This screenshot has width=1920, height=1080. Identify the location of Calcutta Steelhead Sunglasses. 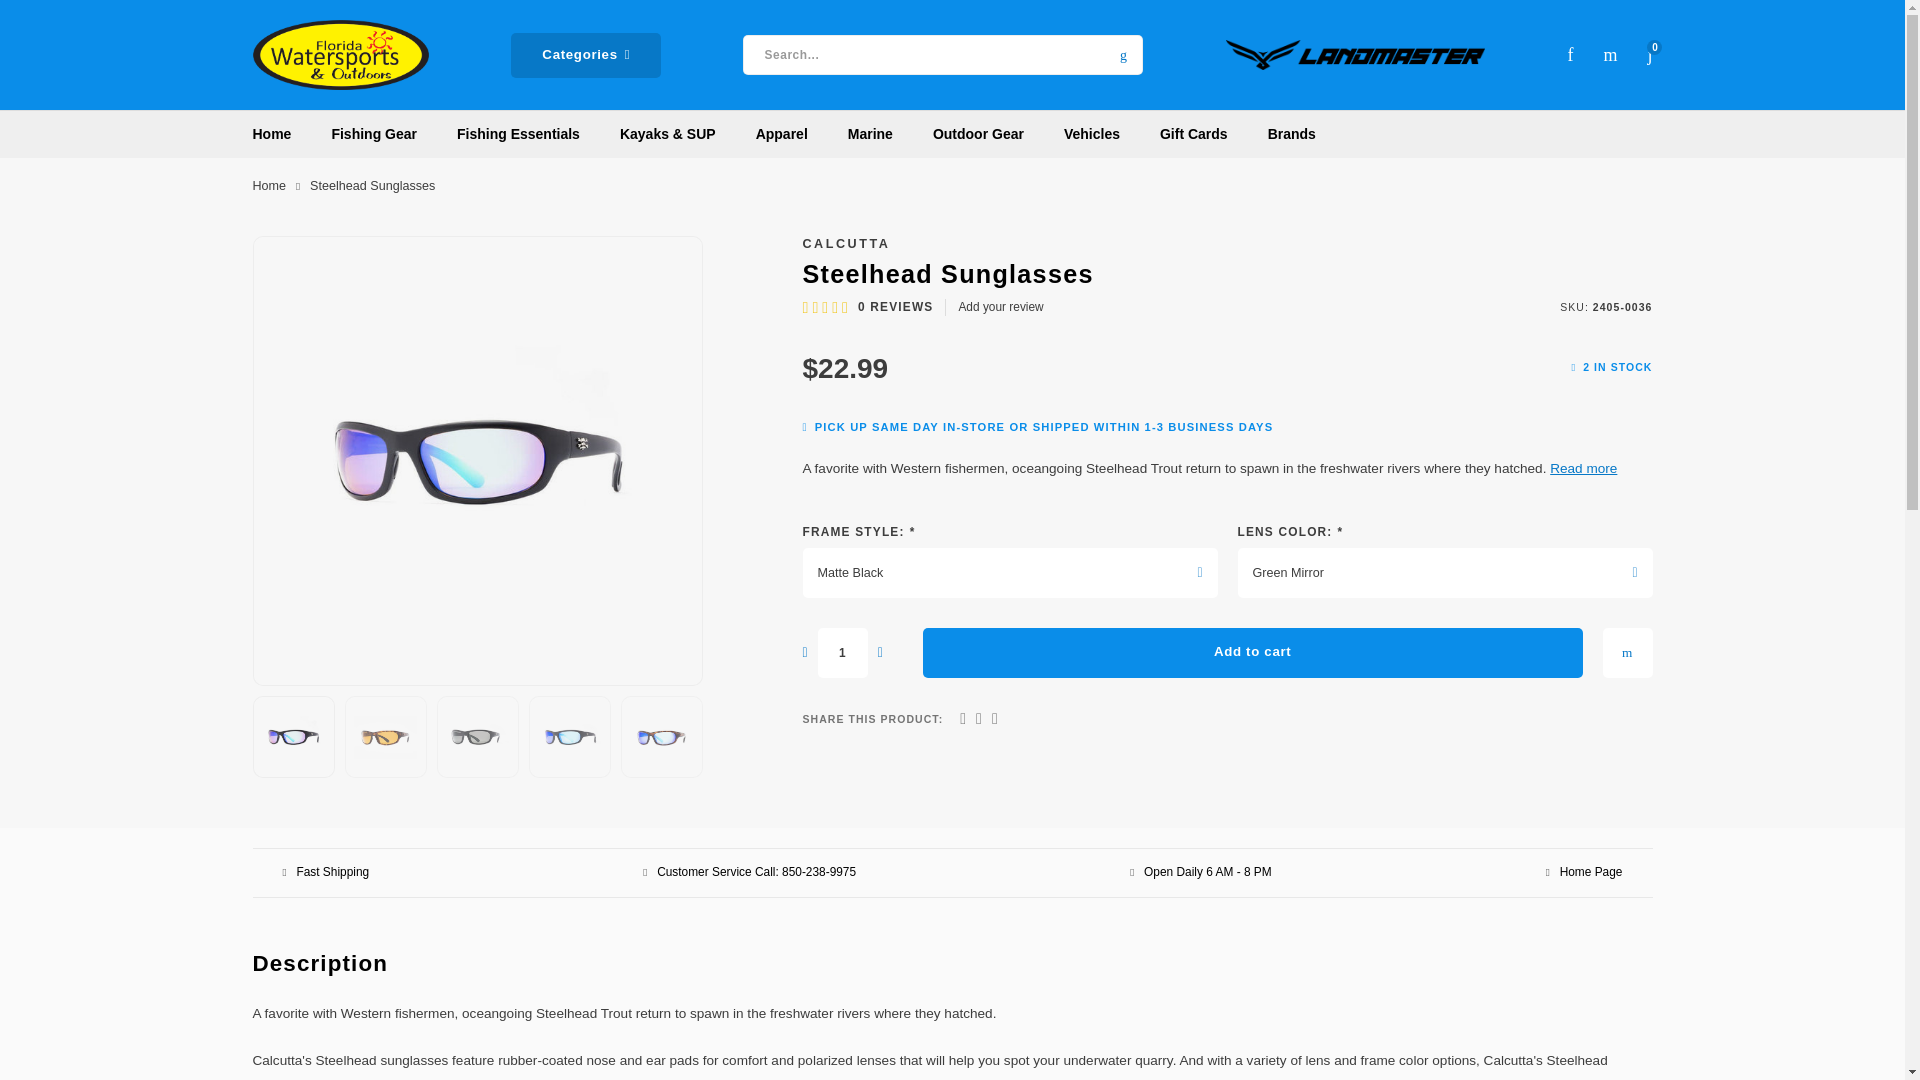
(478, 736).